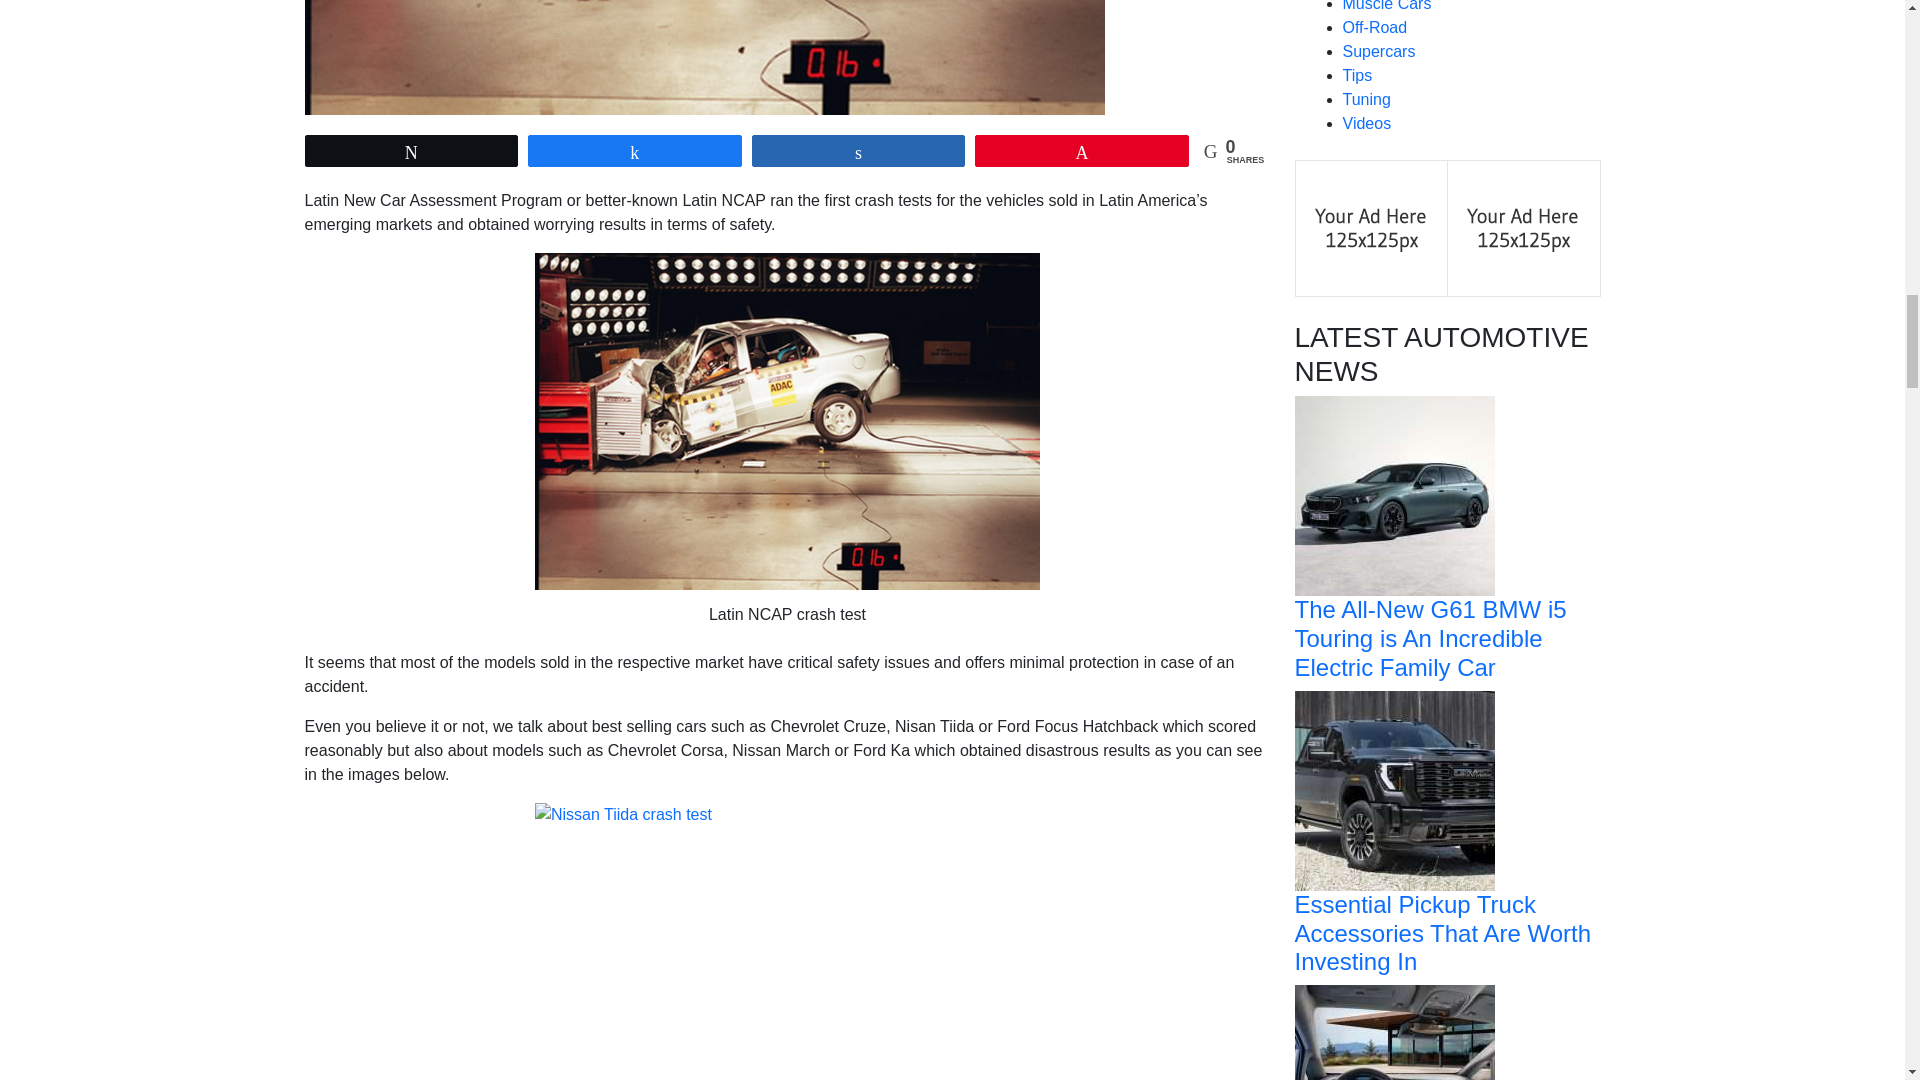 This screenshot has width=1920, height=1080. Describe the element at coordinates (1394, 1077) in the screenshot. I see `Our Top 5 Best Small Electric Cars in 2024` at that location.